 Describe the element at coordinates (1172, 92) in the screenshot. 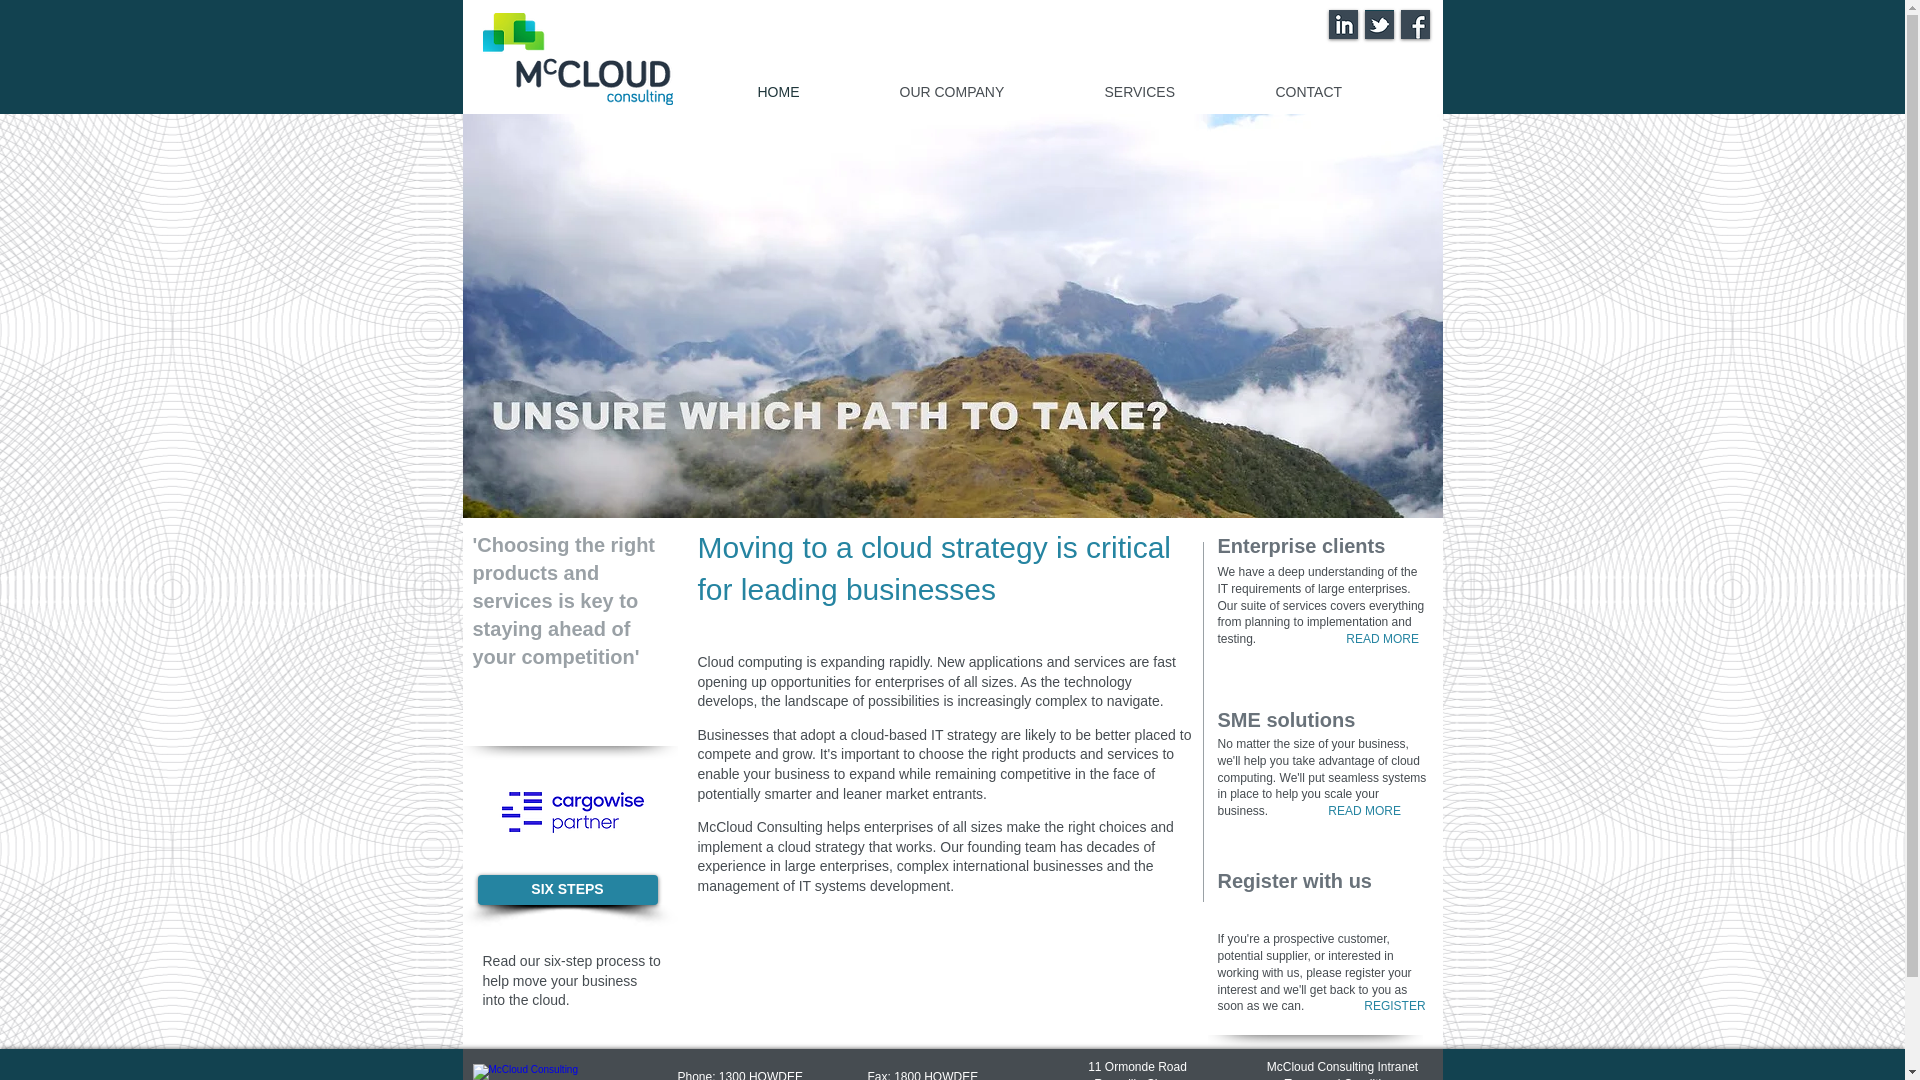

I see `SERVICES` at that location.